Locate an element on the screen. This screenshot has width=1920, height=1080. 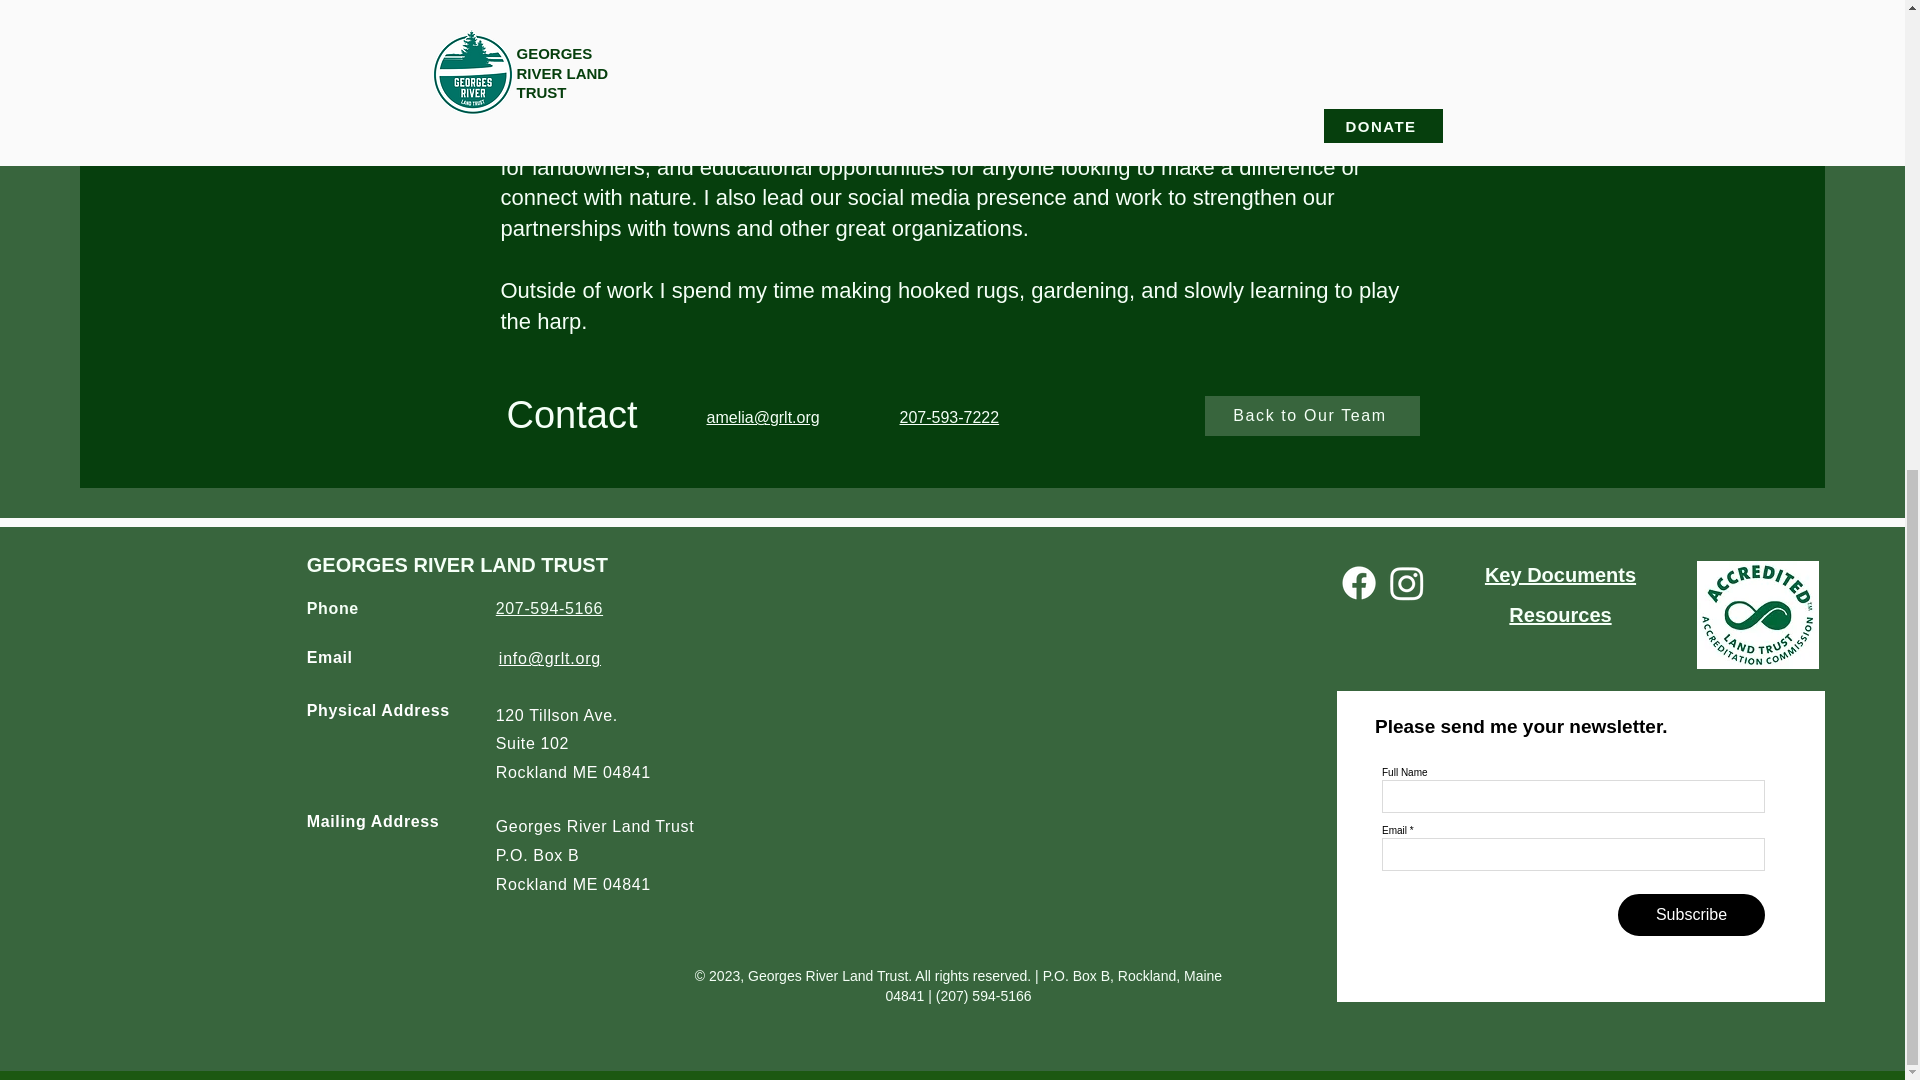
Physical Address is located at coordinates (378, 710).